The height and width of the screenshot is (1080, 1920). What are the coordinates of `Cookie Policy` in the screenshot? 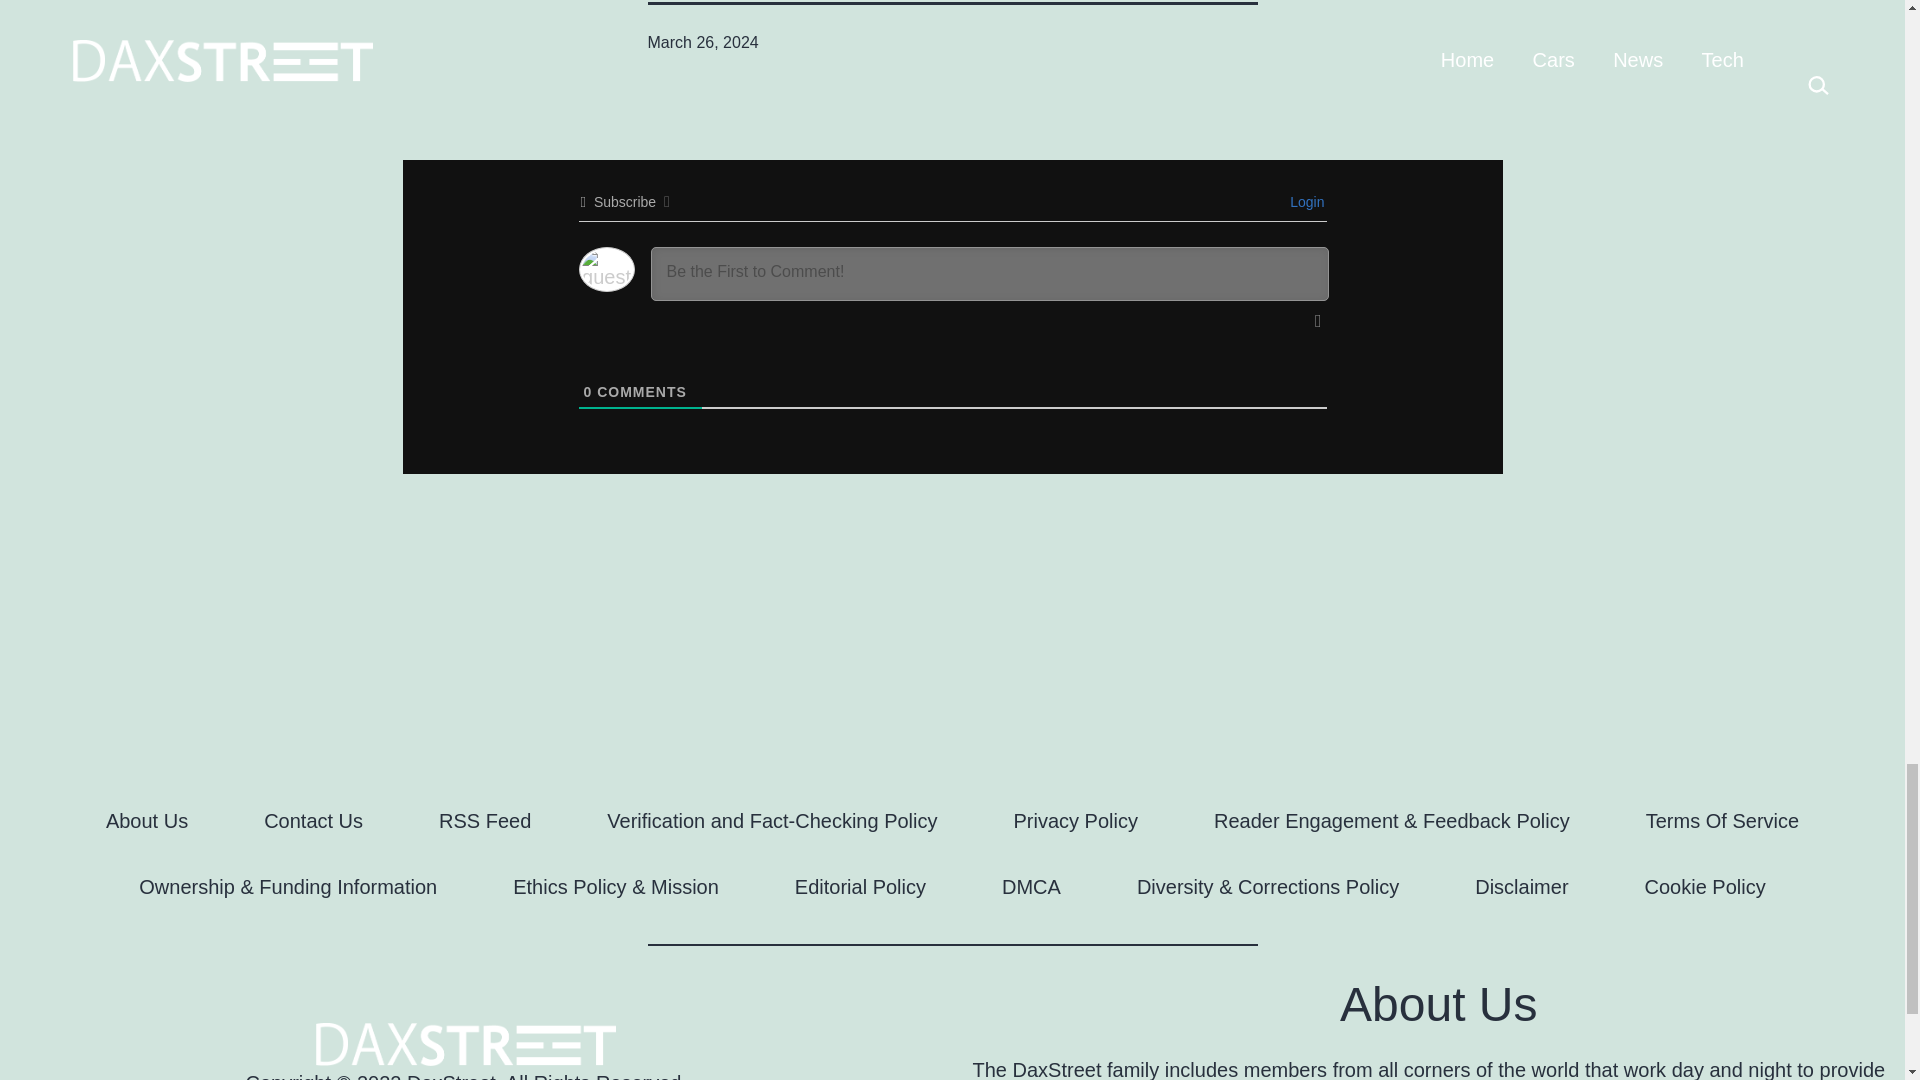 It's located at (1704, 886).